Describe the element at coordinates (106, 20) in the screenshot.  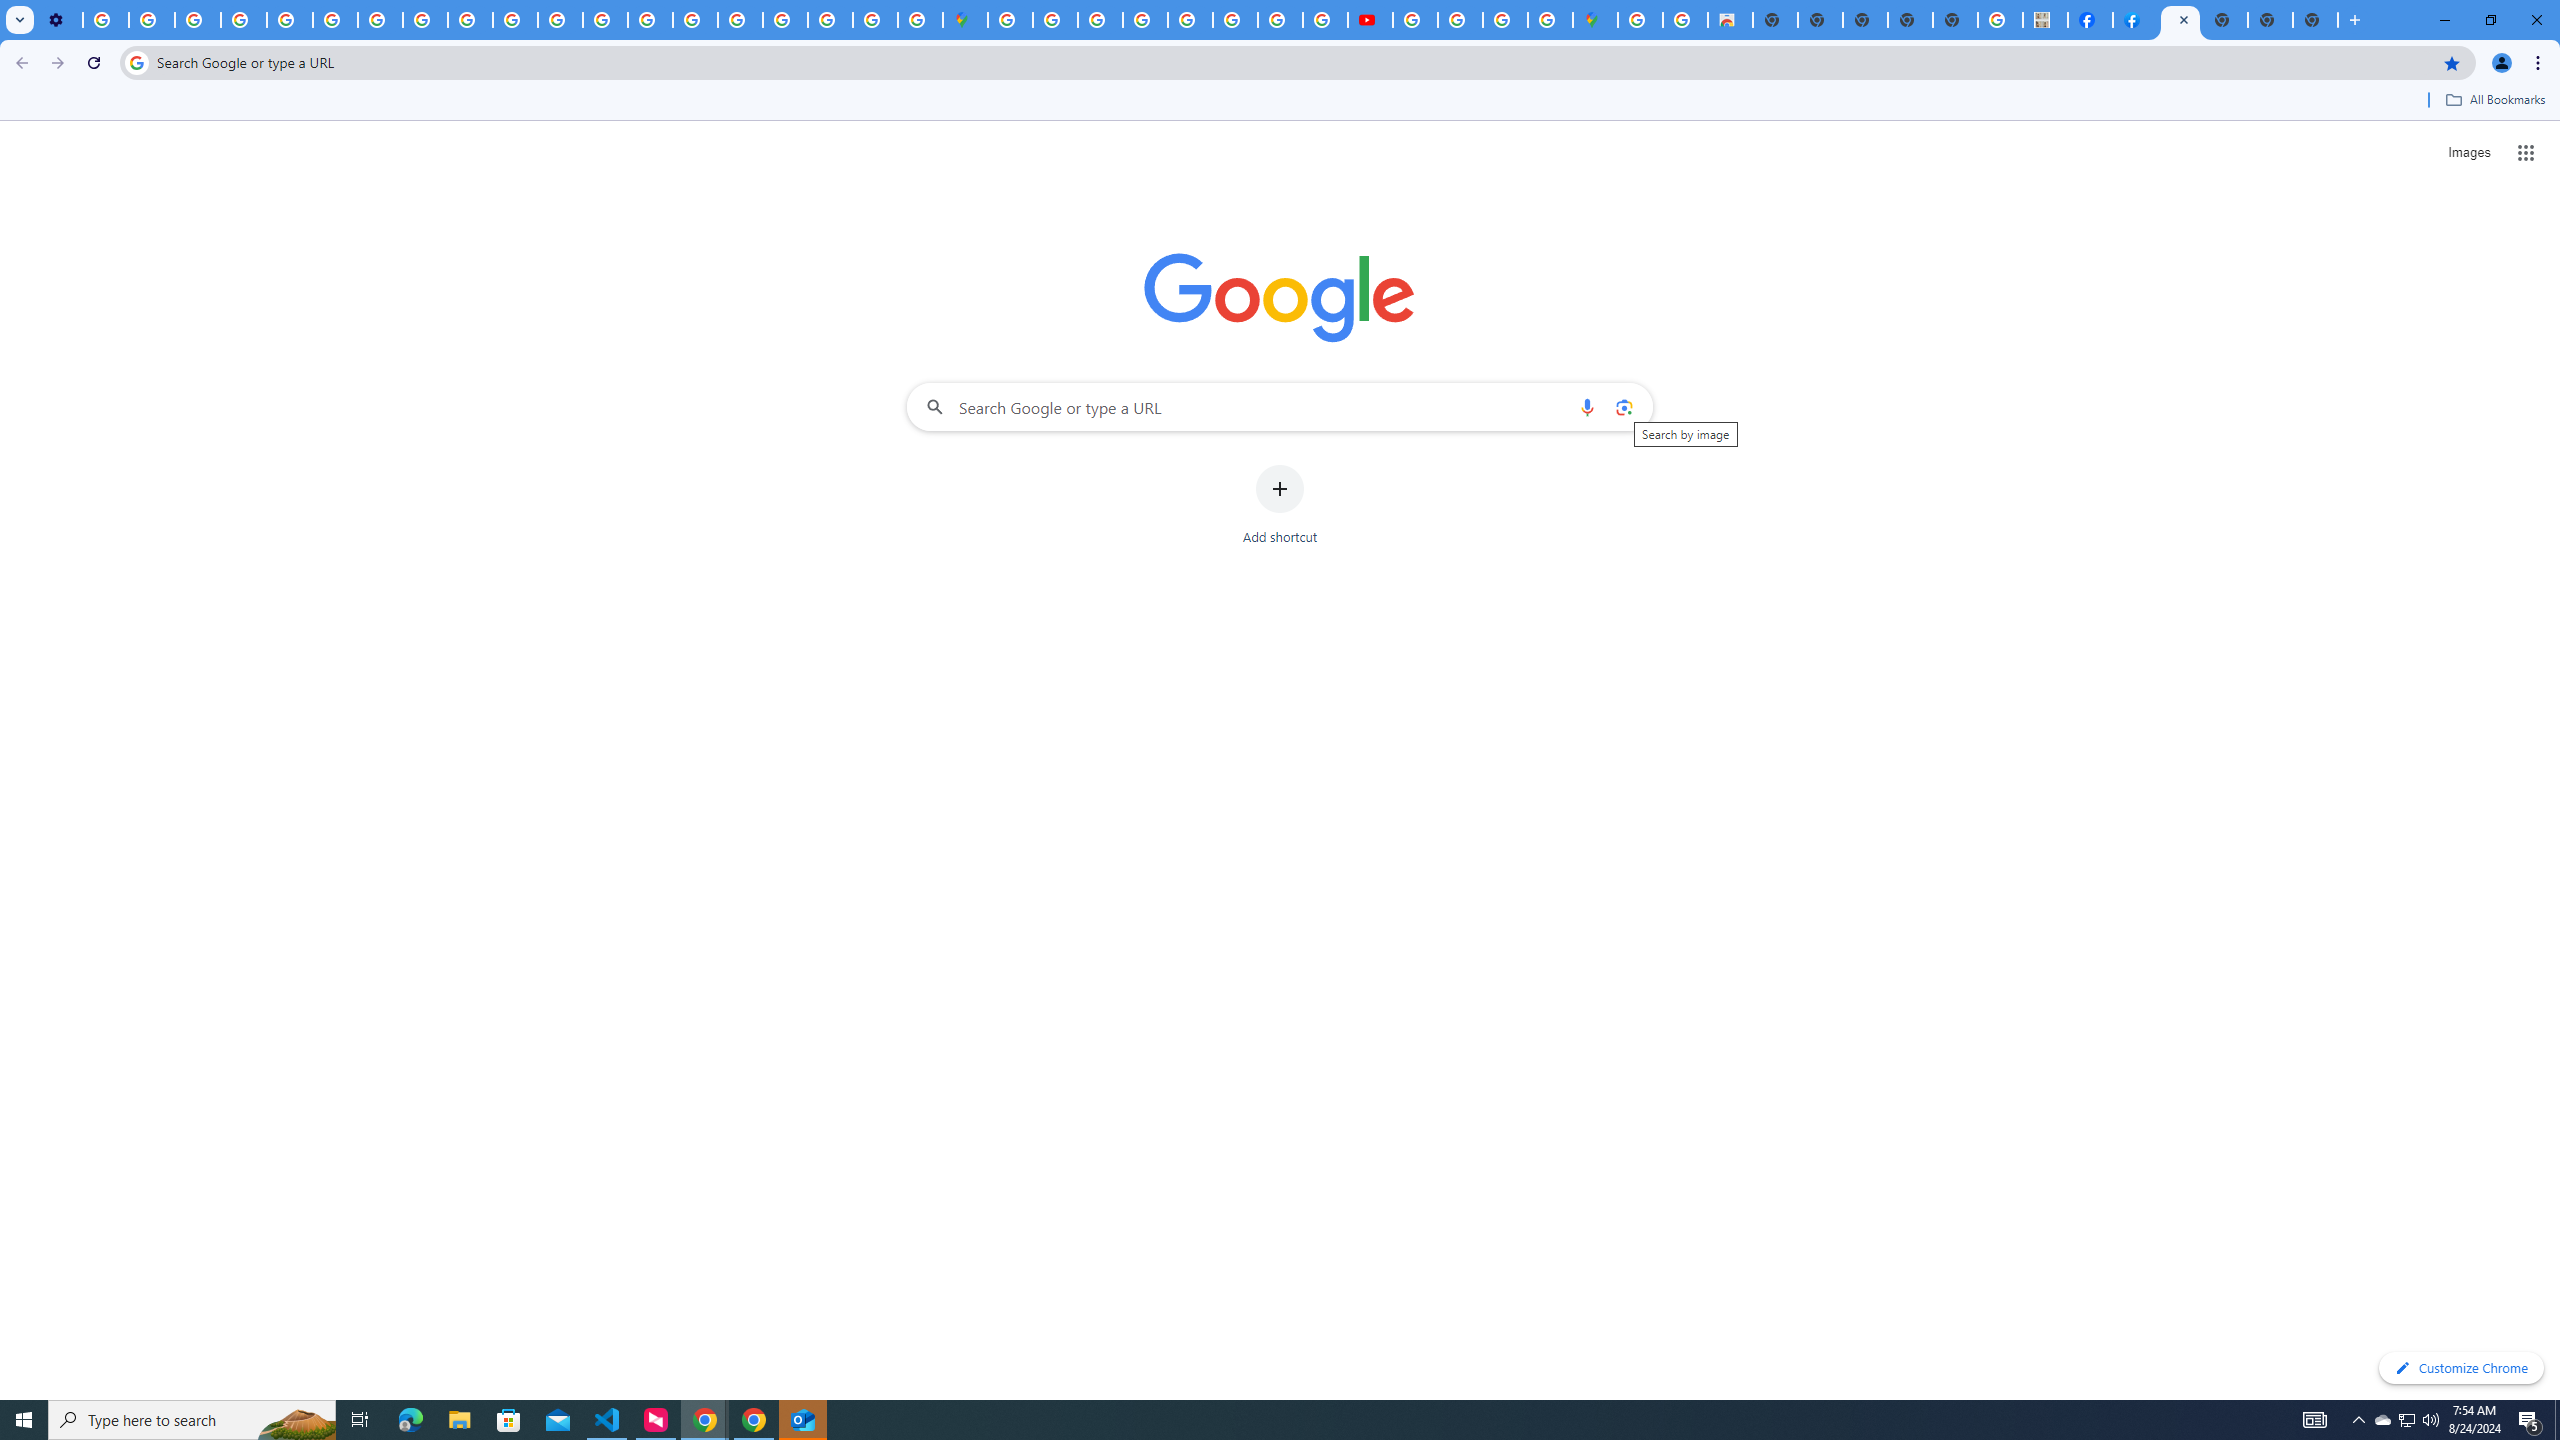
I see `Delete photos & videos - Computer - Google Photos Help` at that location.